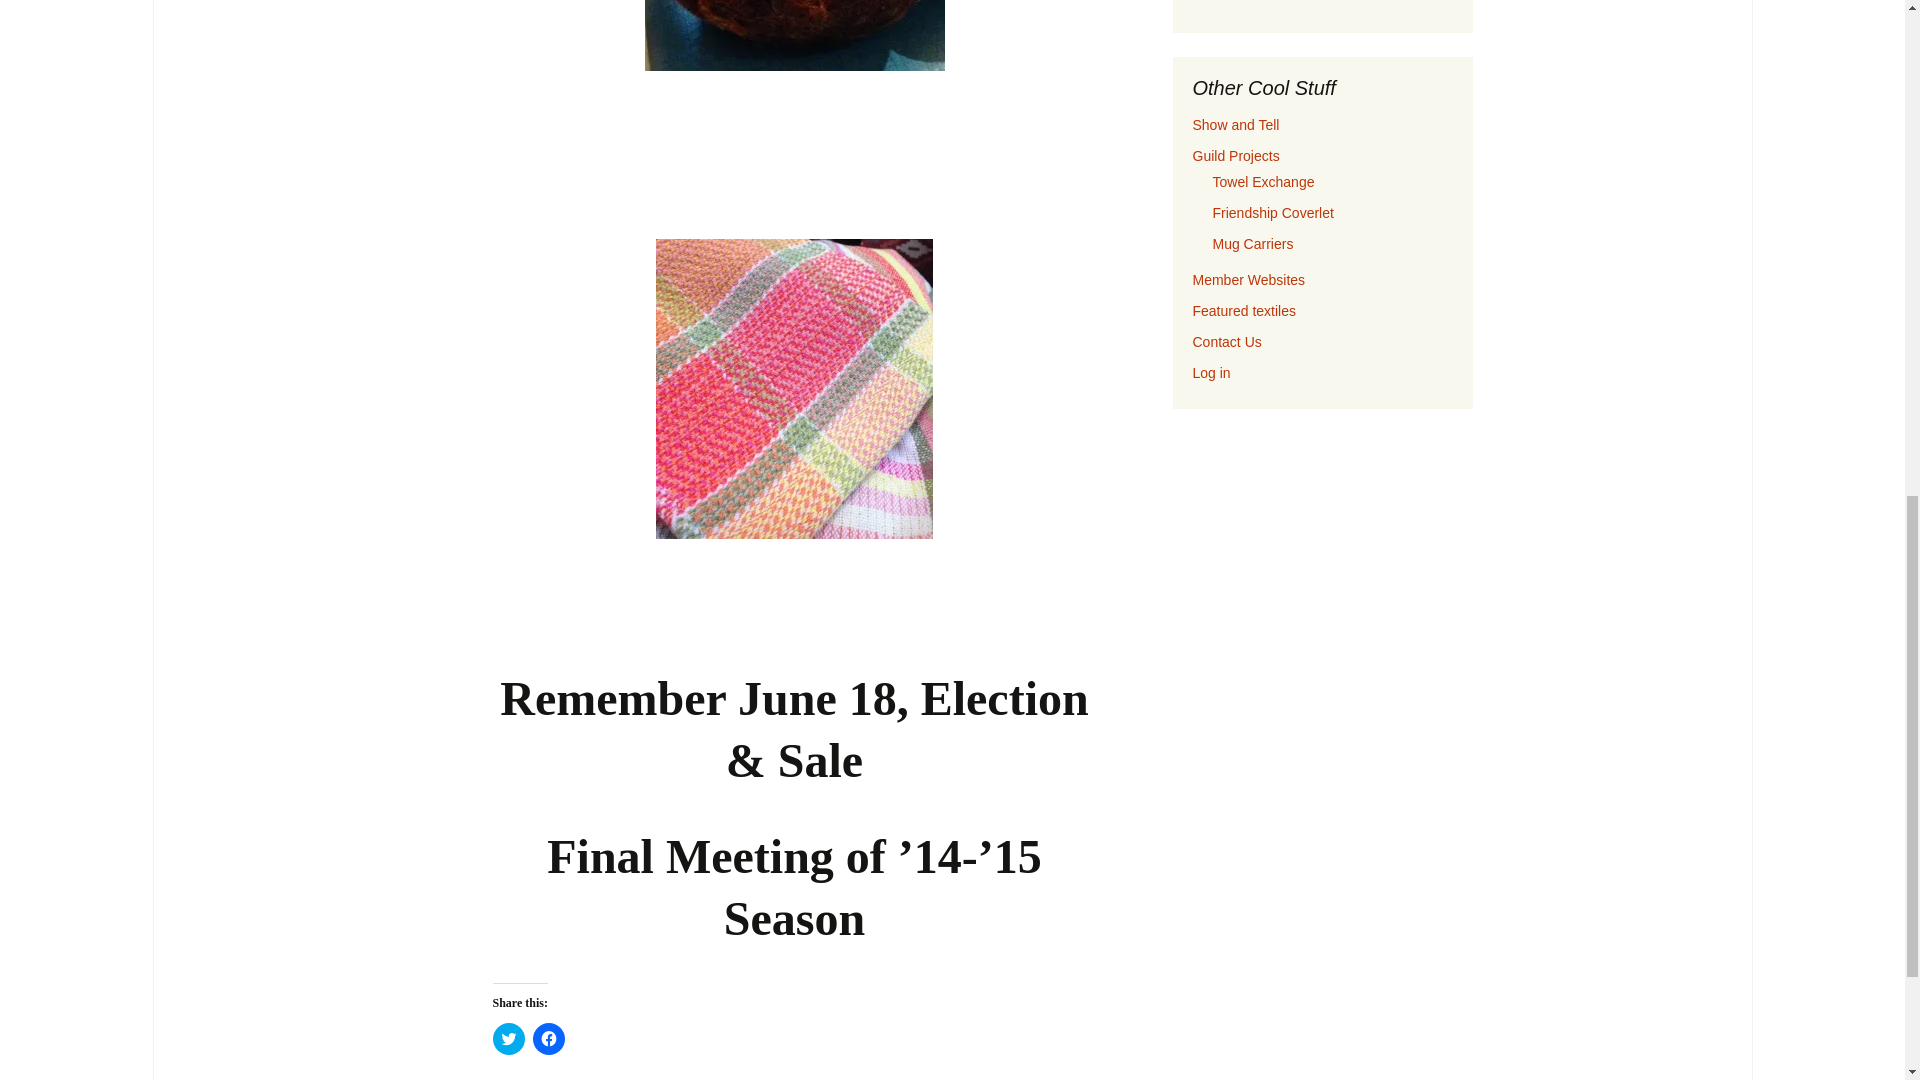  I want to click on Click to share on Twitter, so click(508, 1038).